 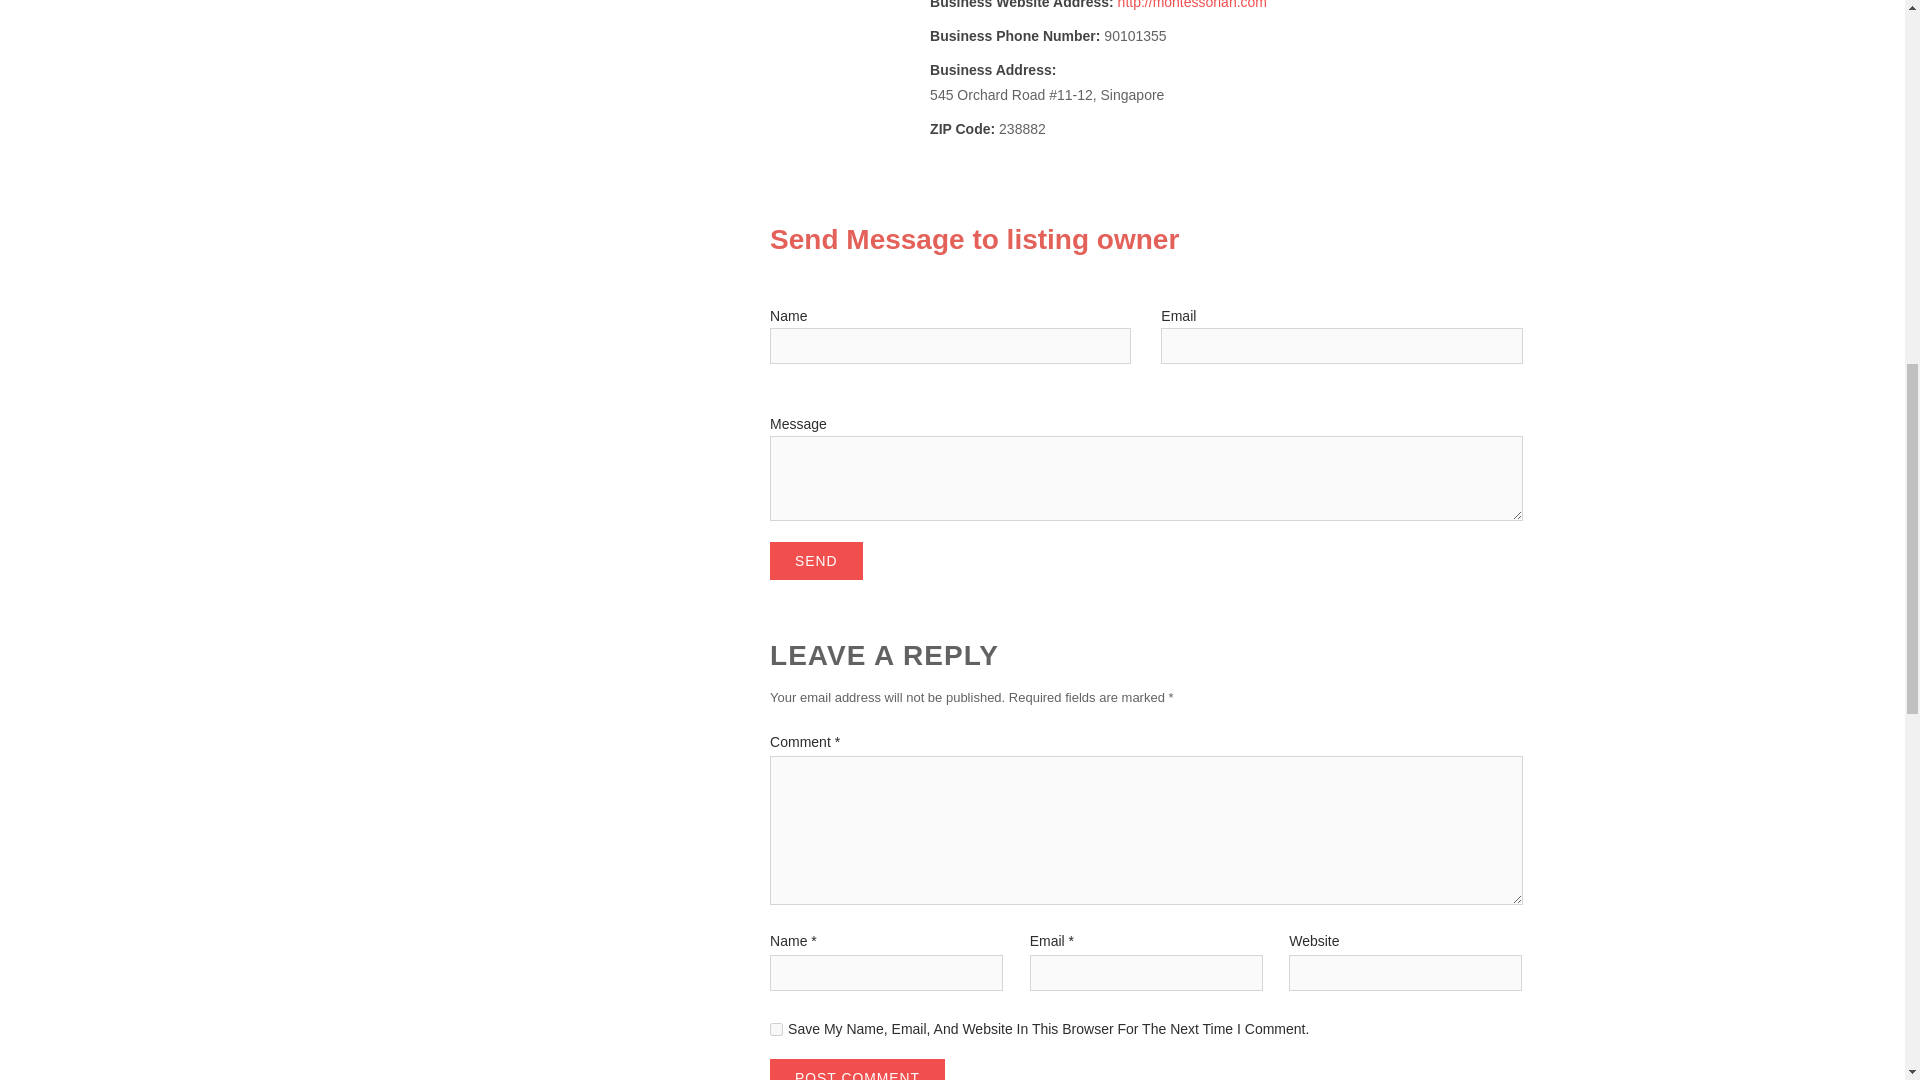 I want to click on Post Comment, so click(x=856, y=1070).